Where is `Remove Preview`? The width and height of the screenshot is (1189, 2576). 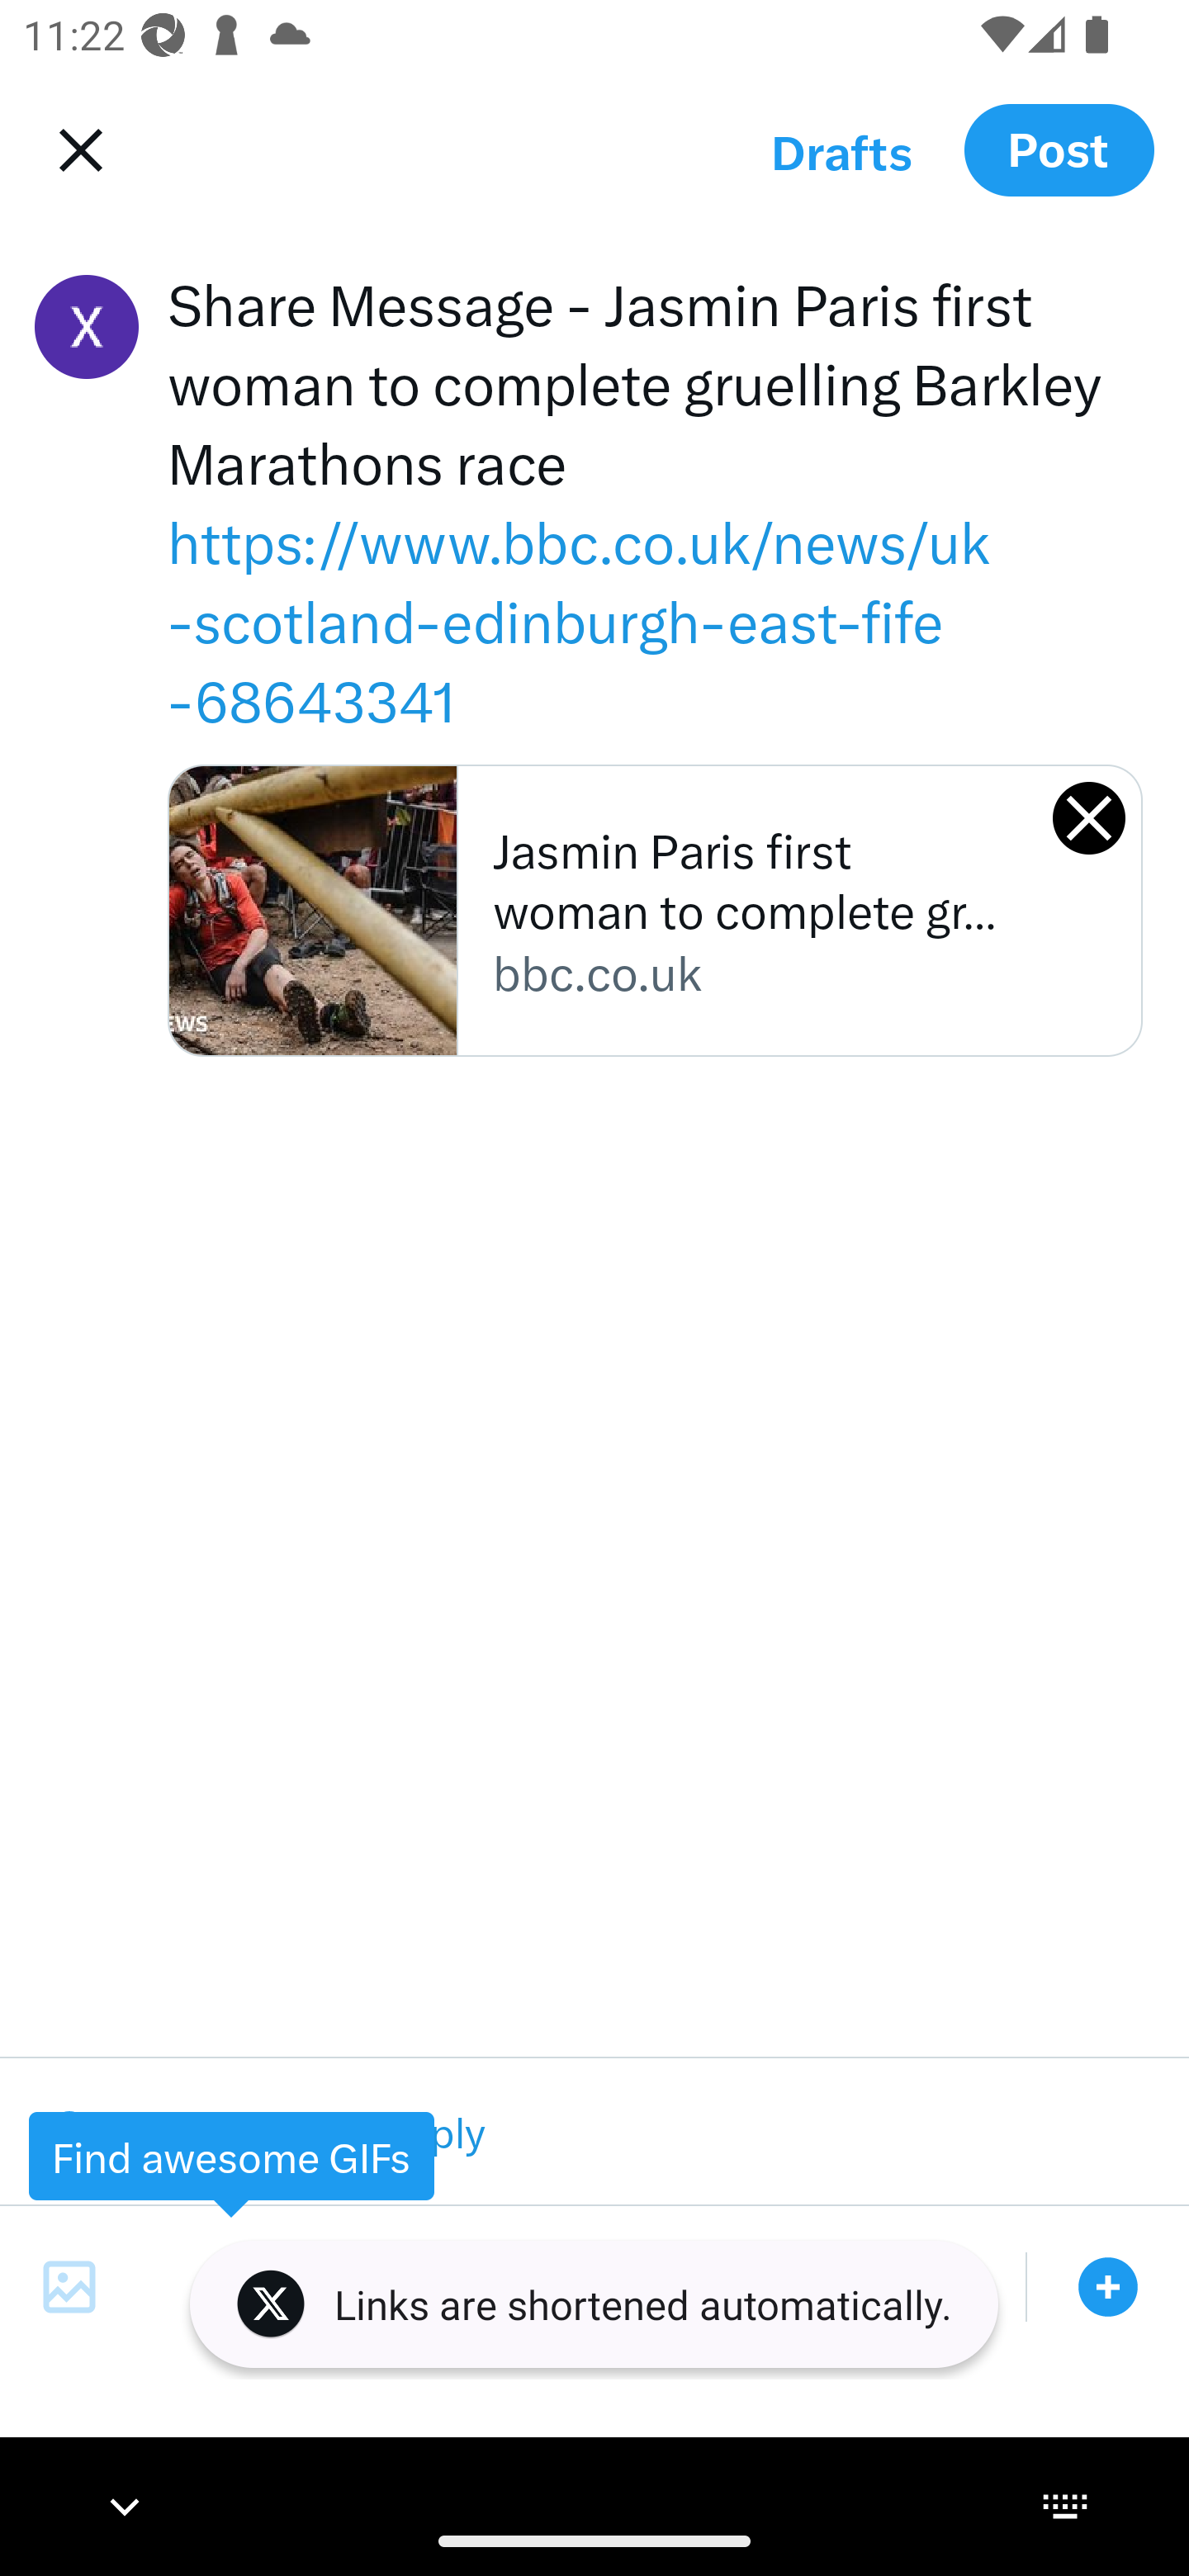 Remove Preview is located at coordinates (1088, 819).